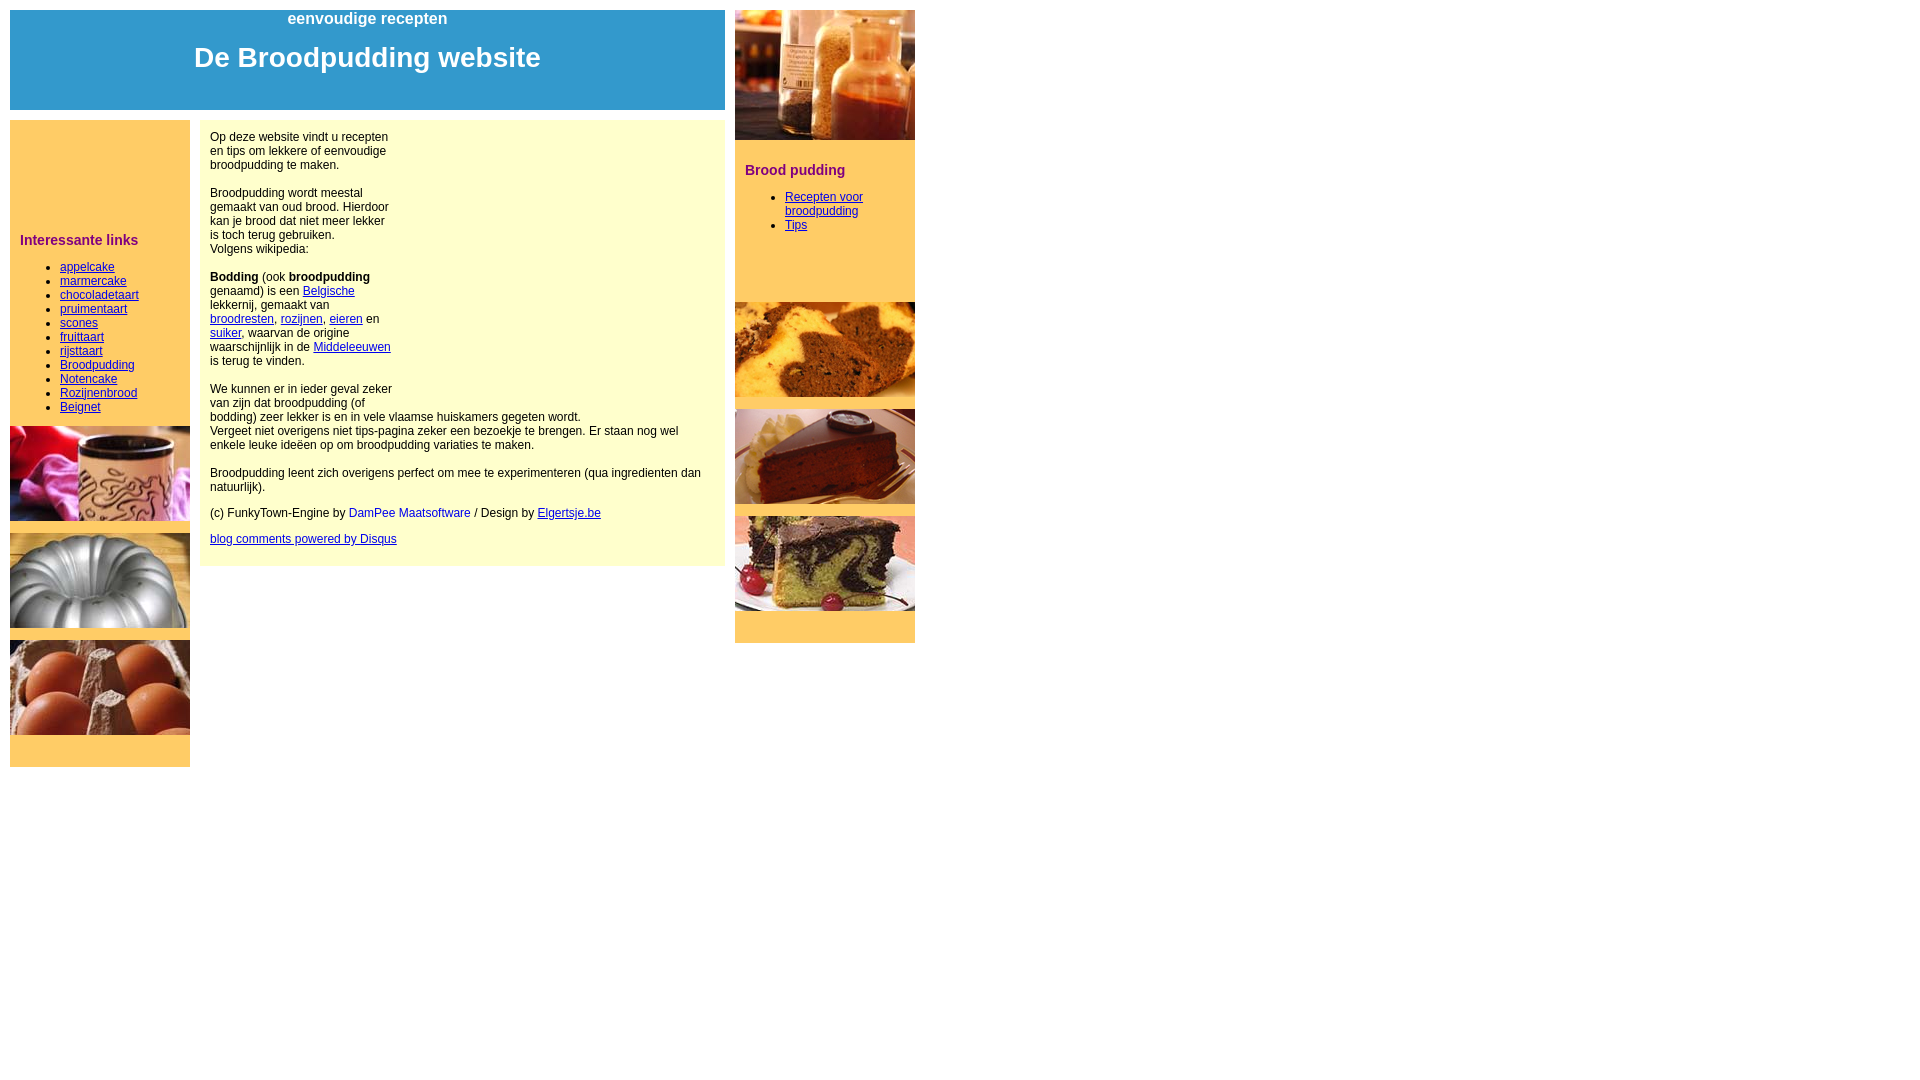 The height and width of the screenshot is (1080, 1920). I want to click on Elgertsje.be, so click(570, 513).